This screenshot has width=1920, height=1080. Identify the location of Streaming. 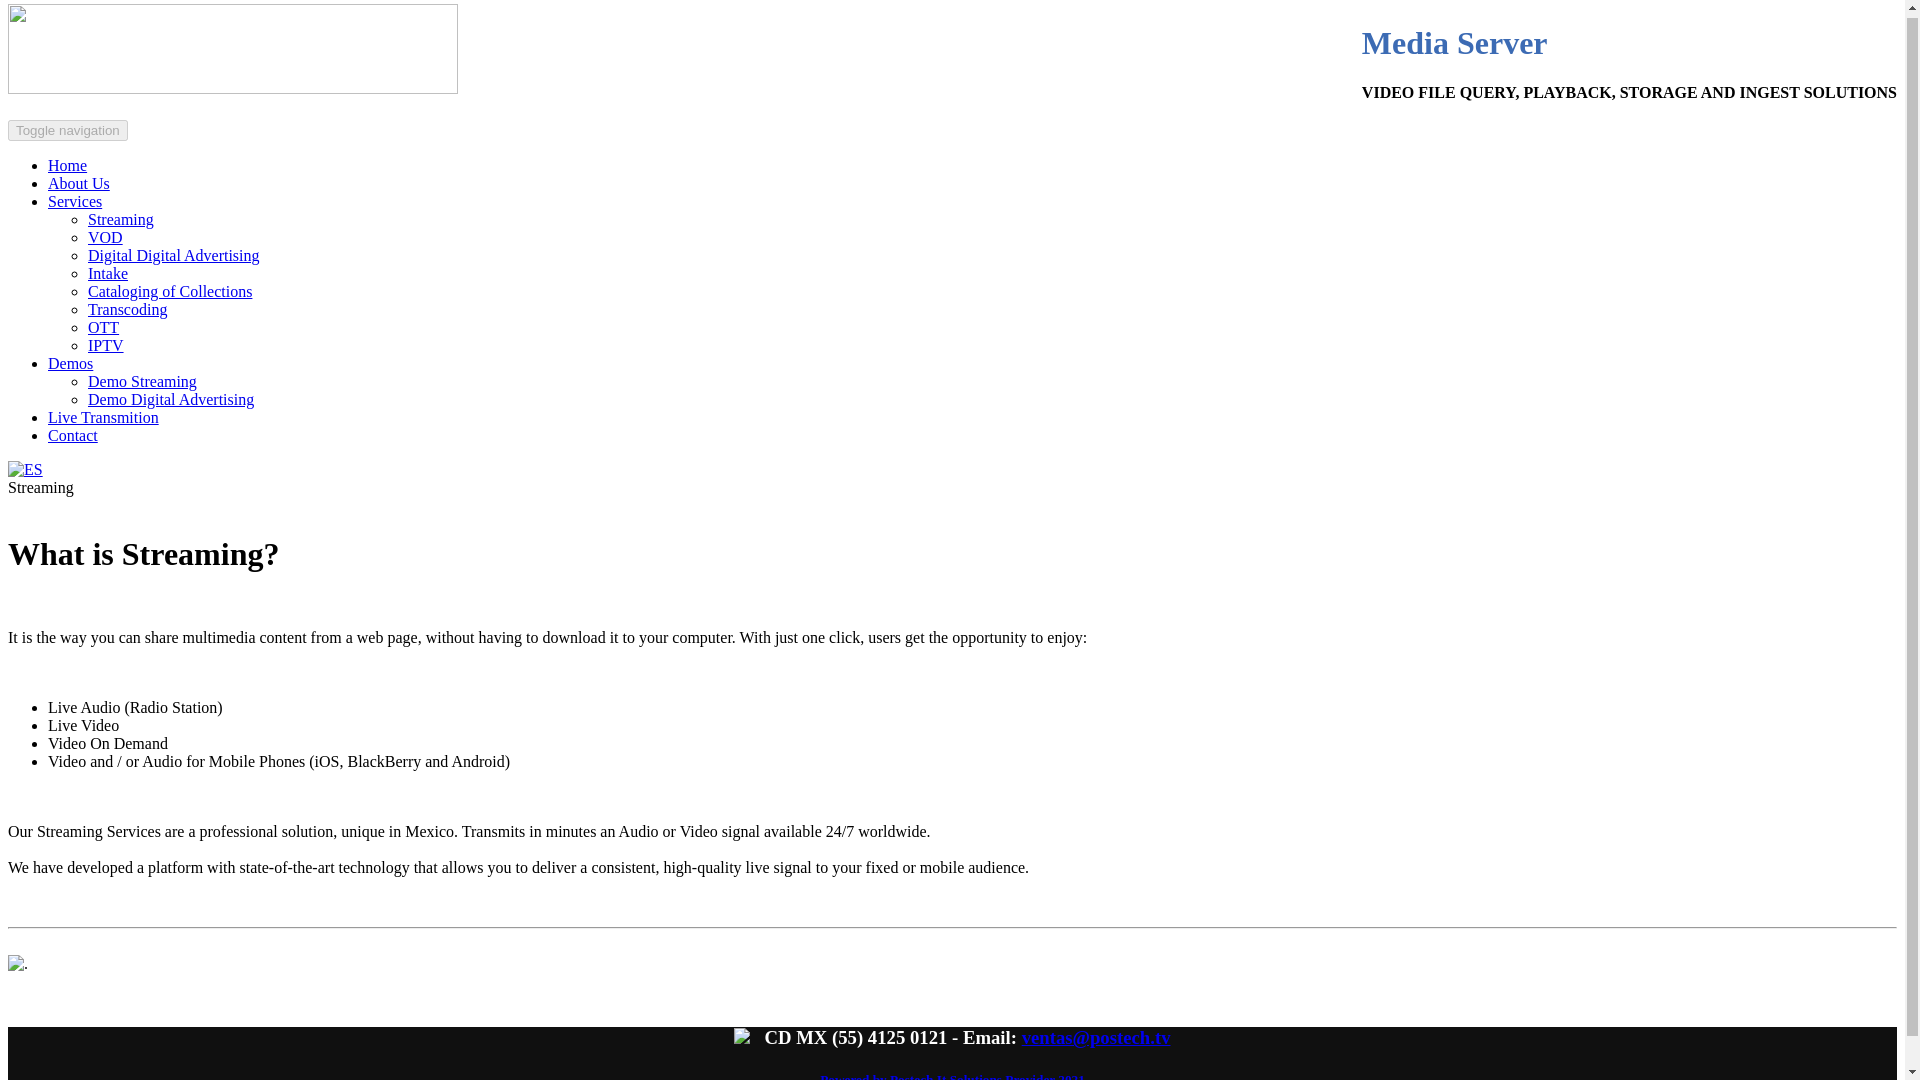
(120, 218).